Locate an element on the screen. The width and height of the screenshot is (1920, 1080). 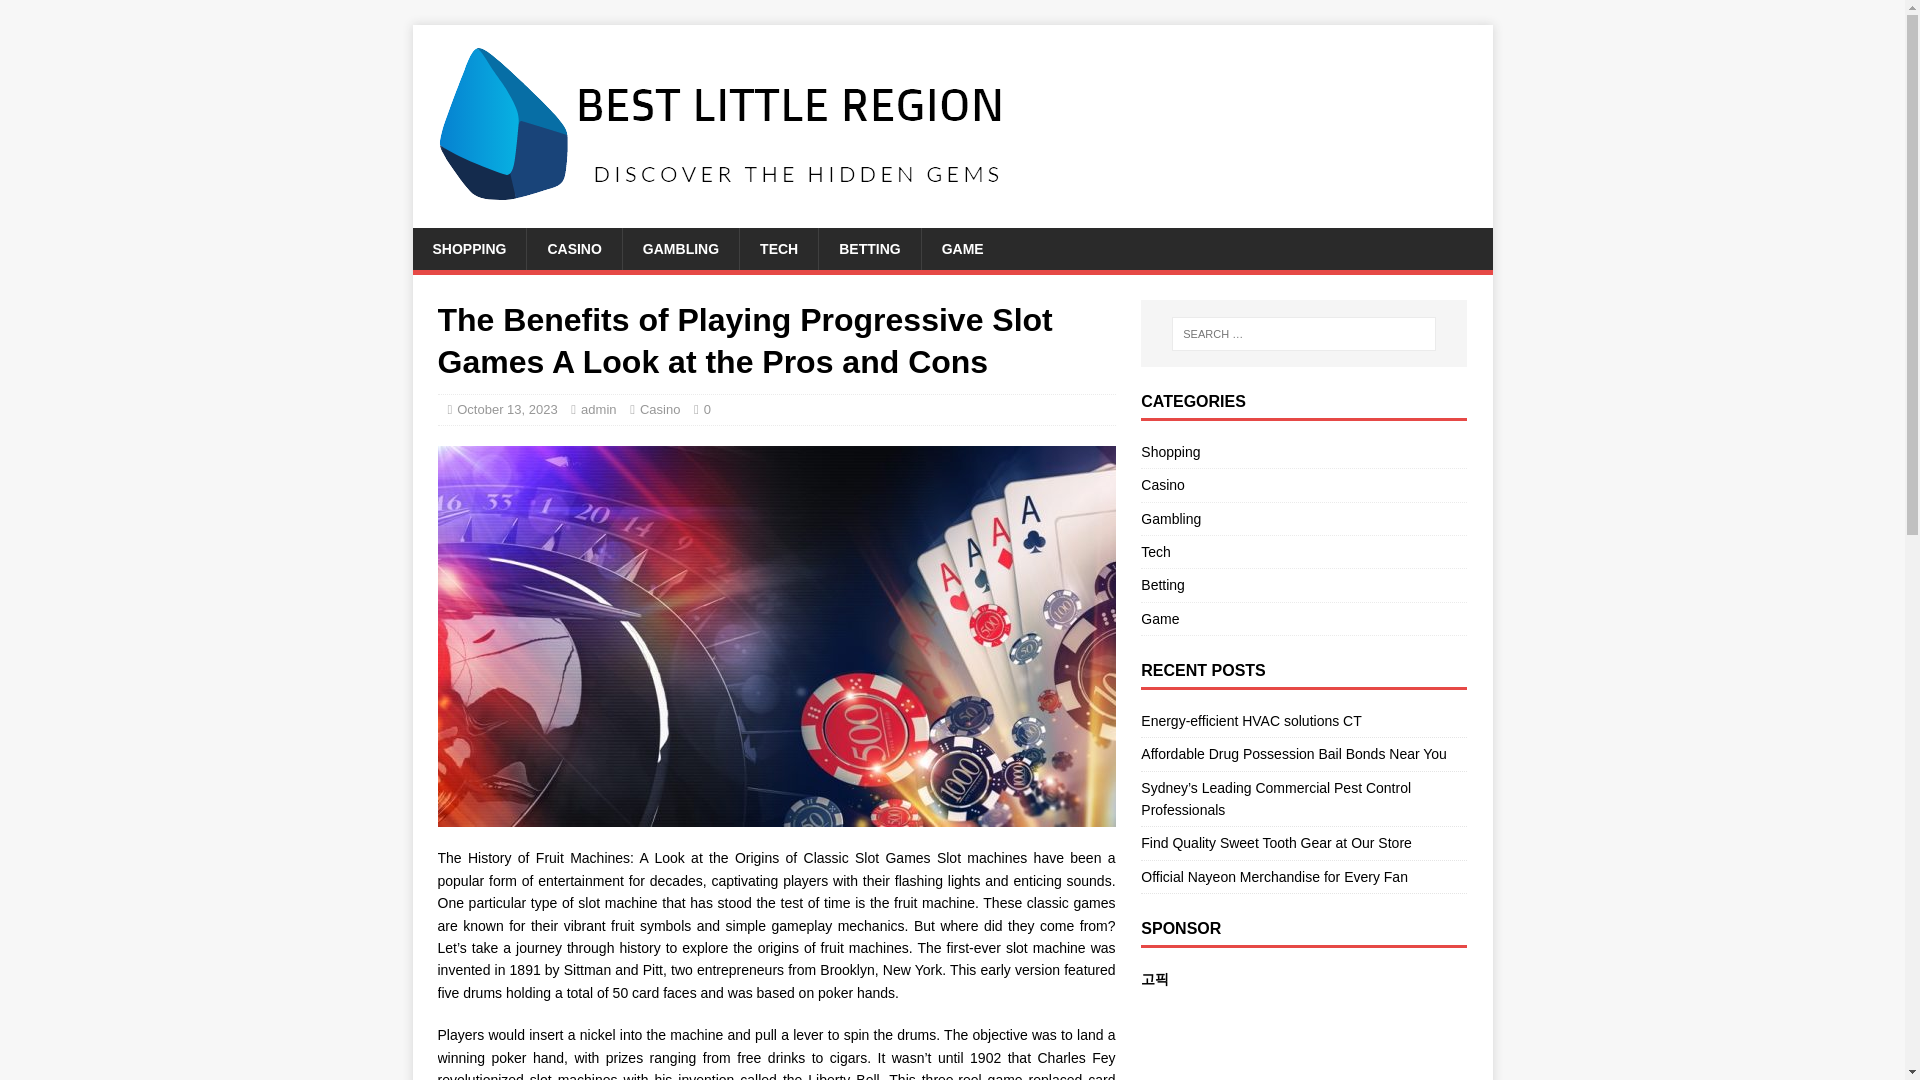
TECH is located at coordinates (778, 248).